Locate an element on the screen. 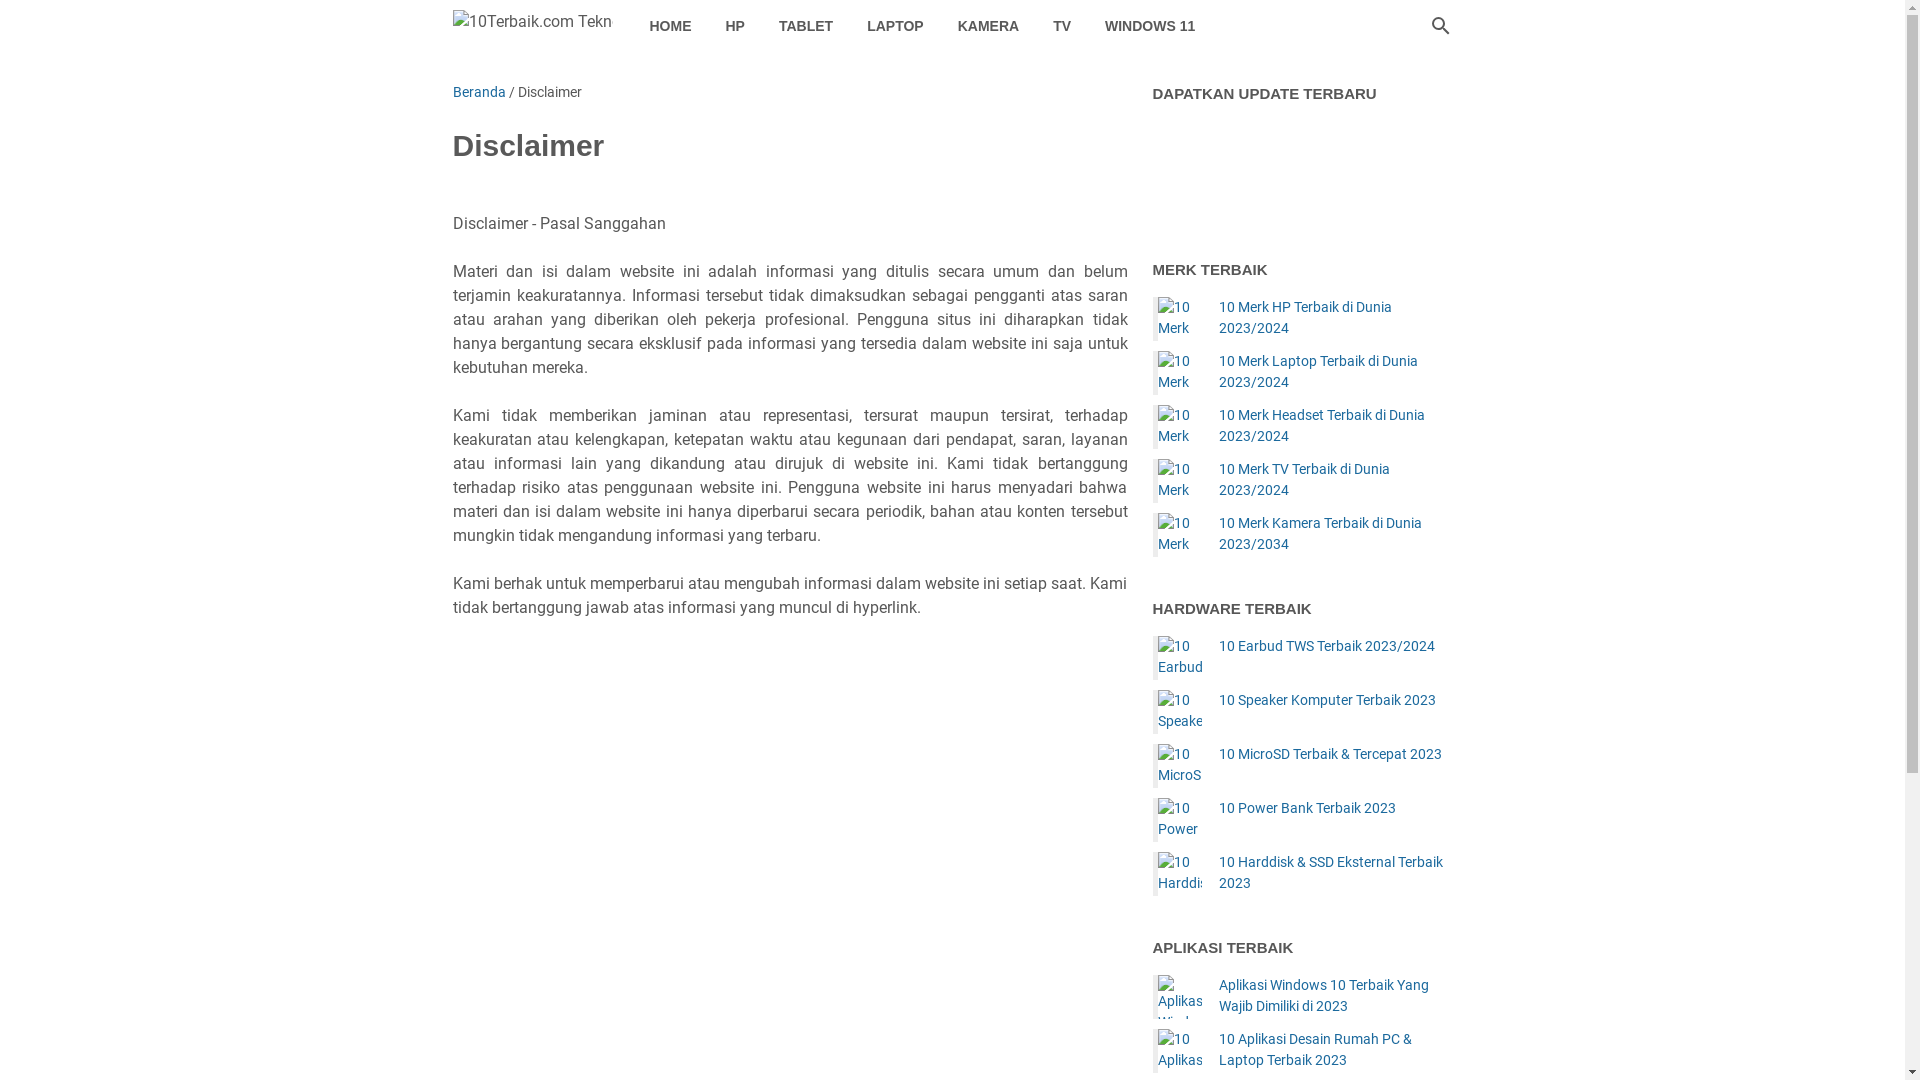  WINDOWS 11 is located at coordinates (1150, 26).